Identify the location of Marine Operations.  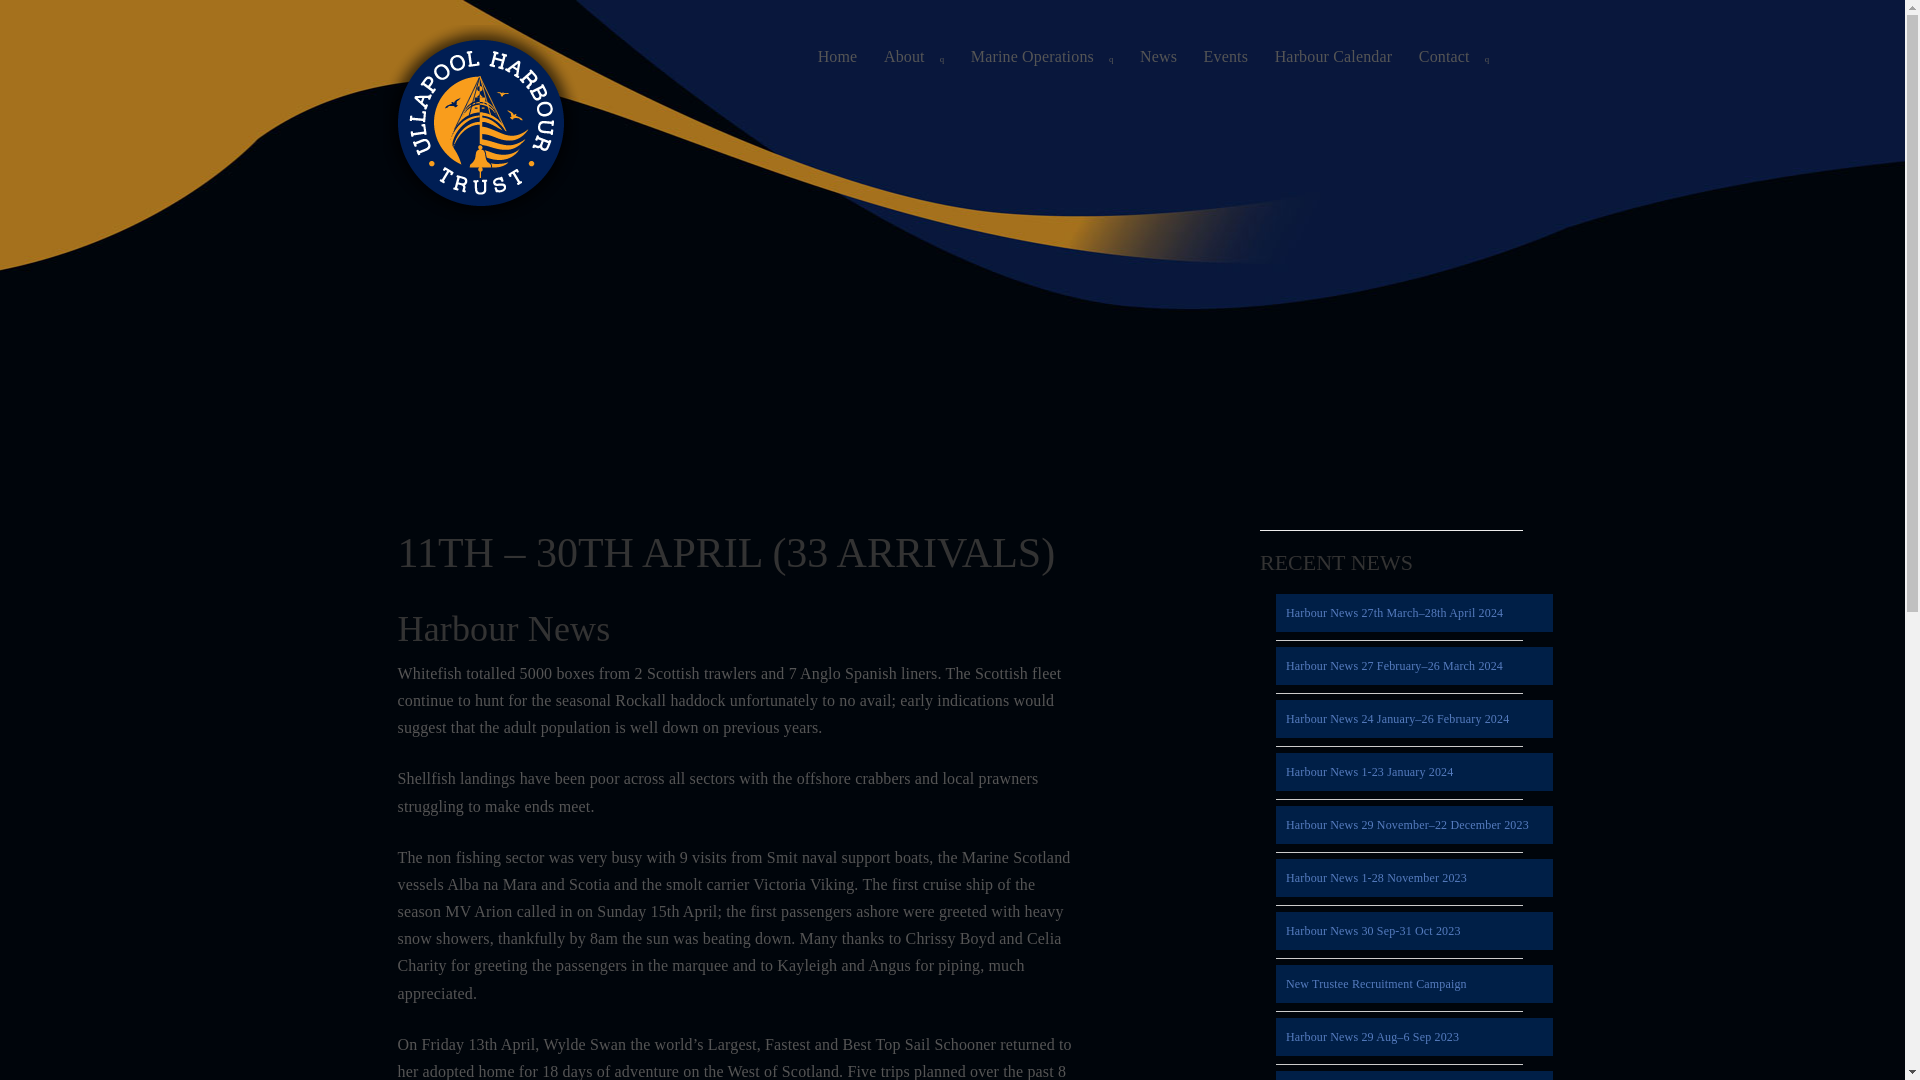
(1042, 56).